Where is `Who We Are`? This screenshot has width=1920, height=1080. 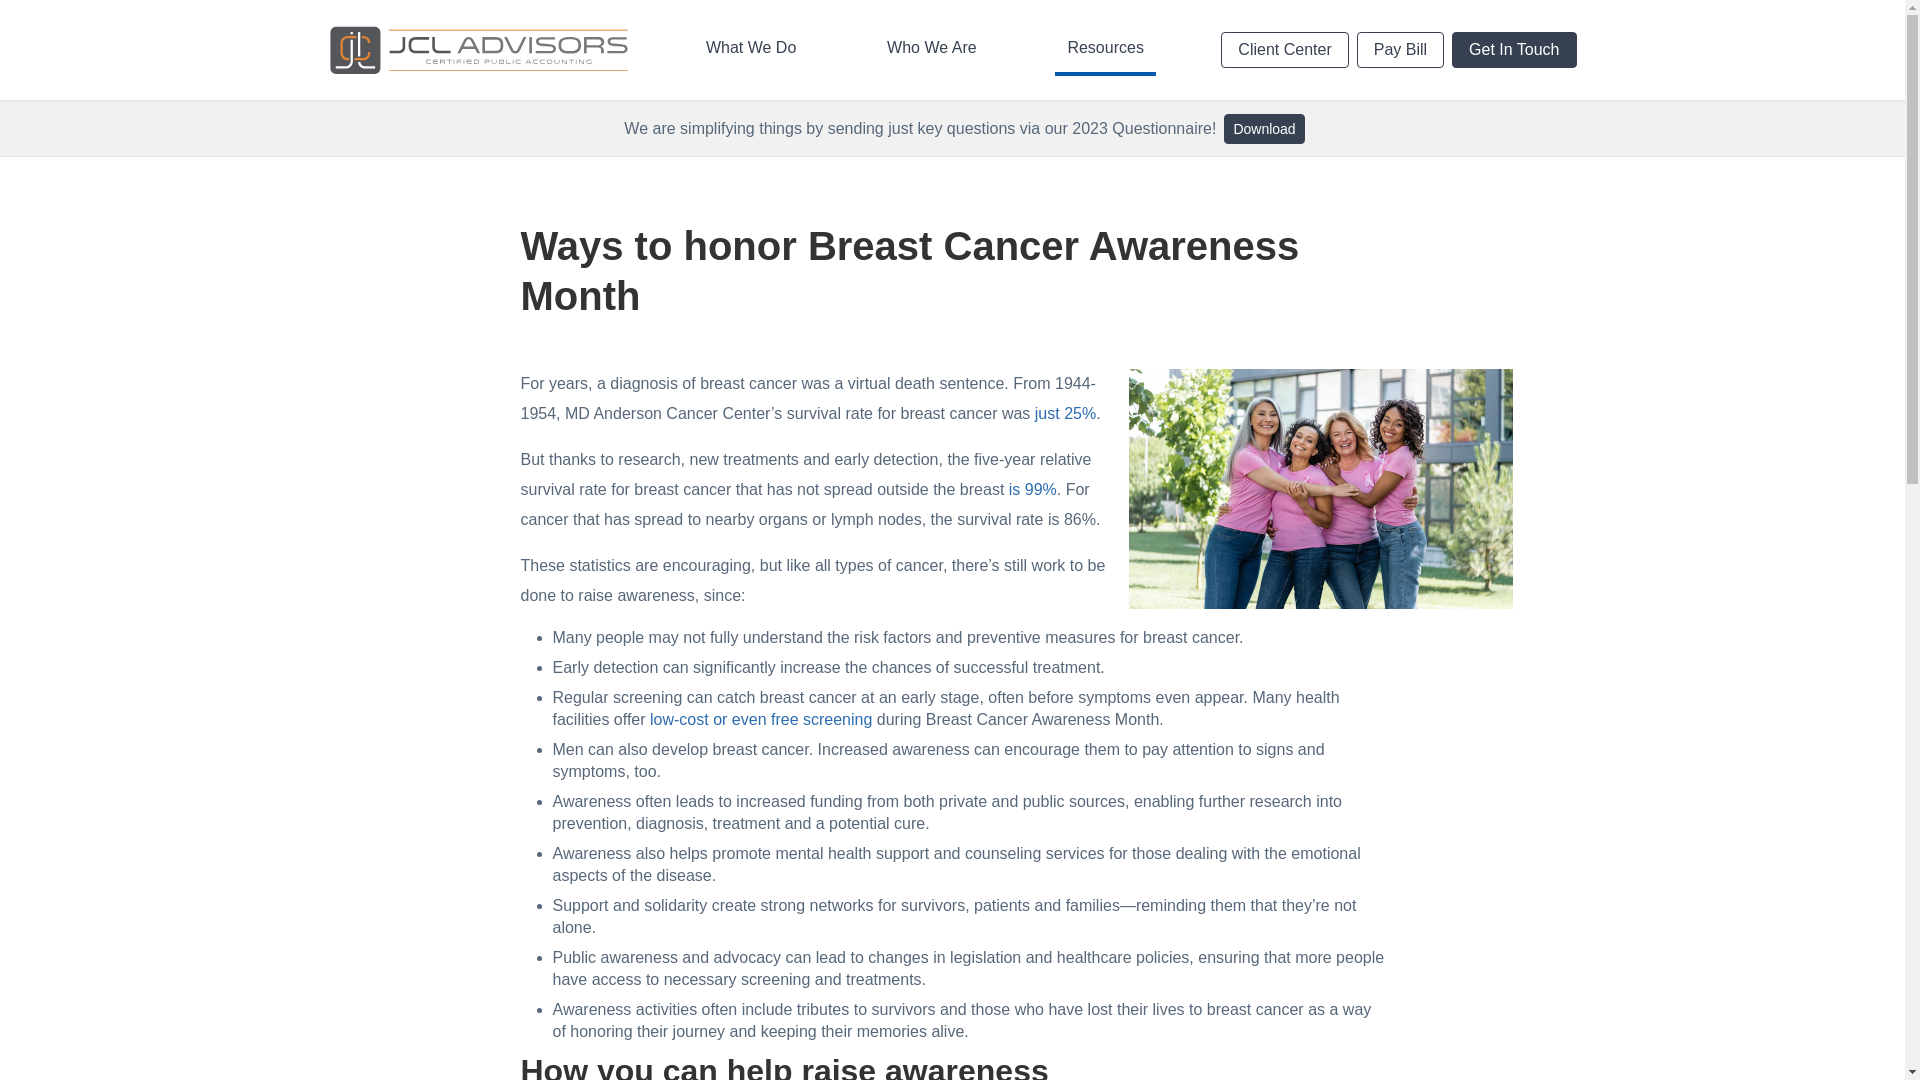
Who We Are is located at coordinates (932, 49).